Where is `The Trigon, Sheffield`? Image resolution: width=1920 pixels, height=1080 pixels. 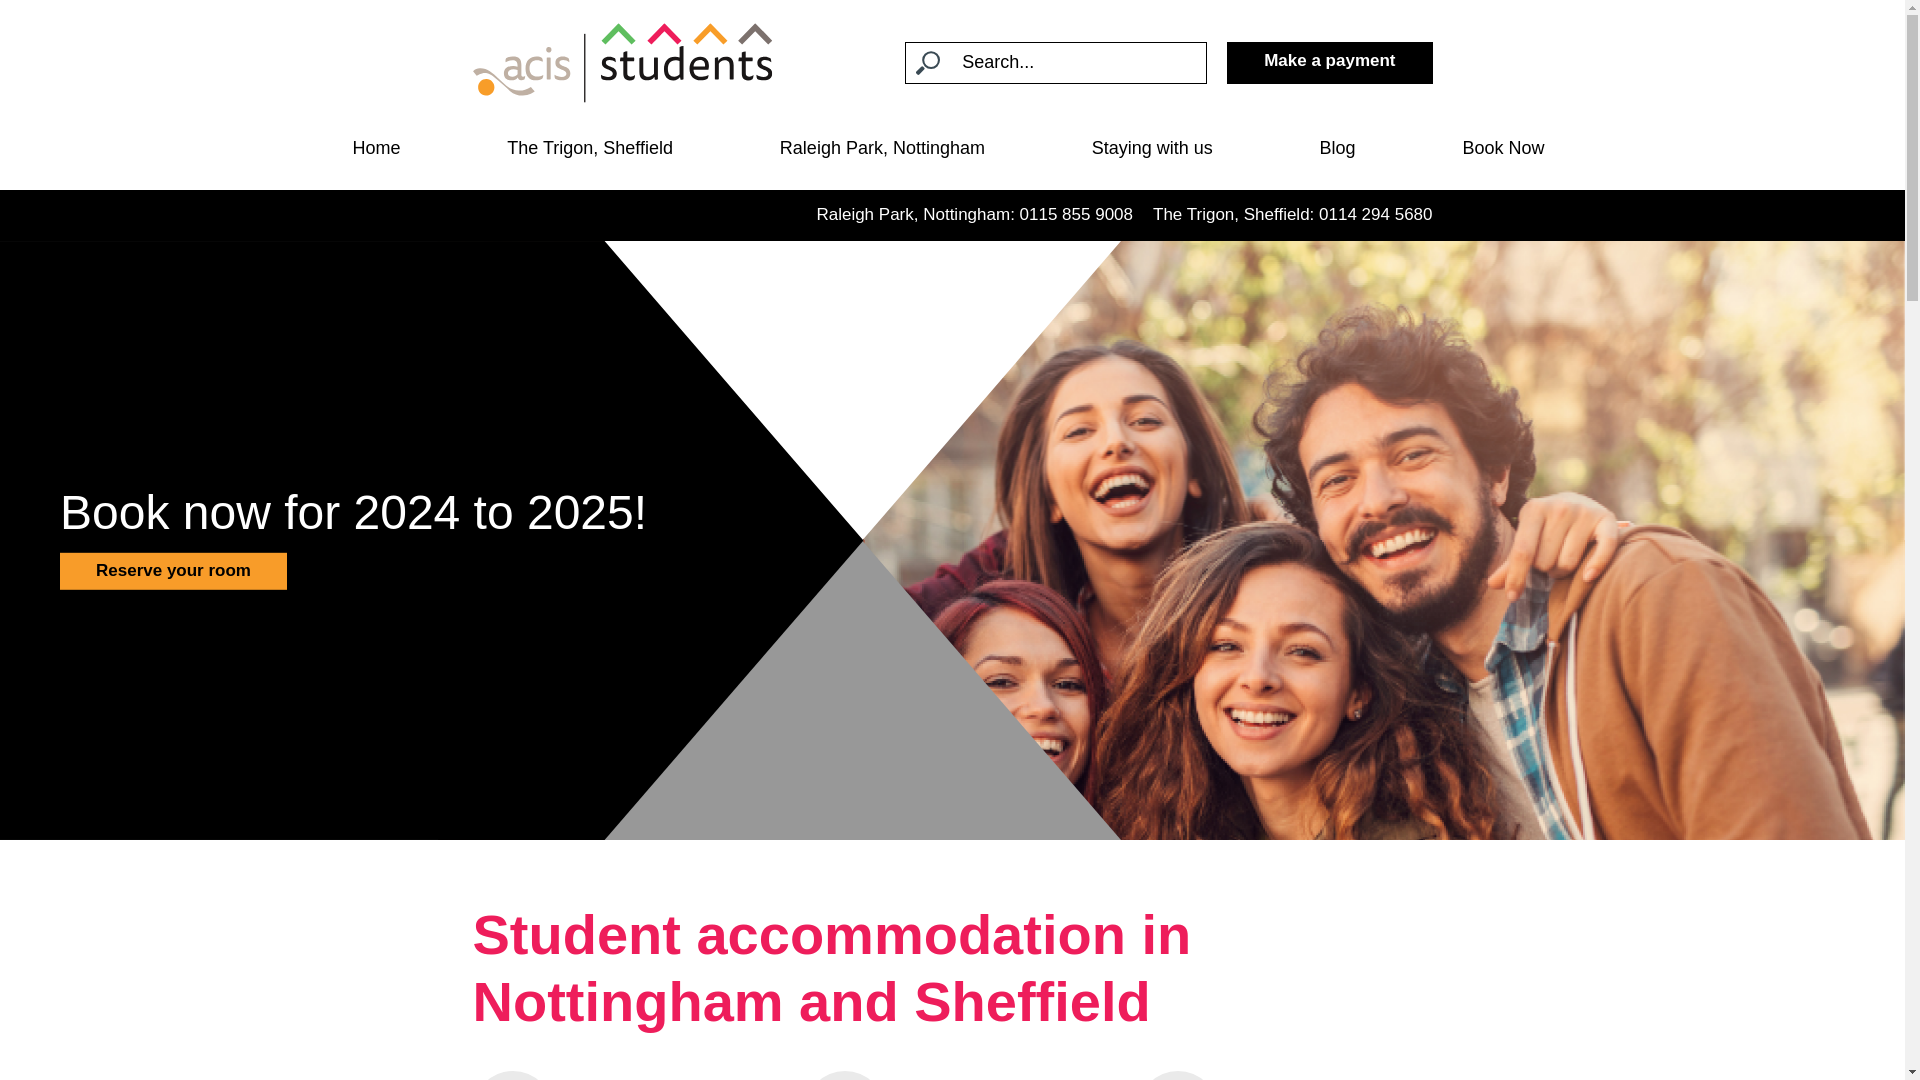 The Trigon, Sheffield is located at coordinates (590, 154).